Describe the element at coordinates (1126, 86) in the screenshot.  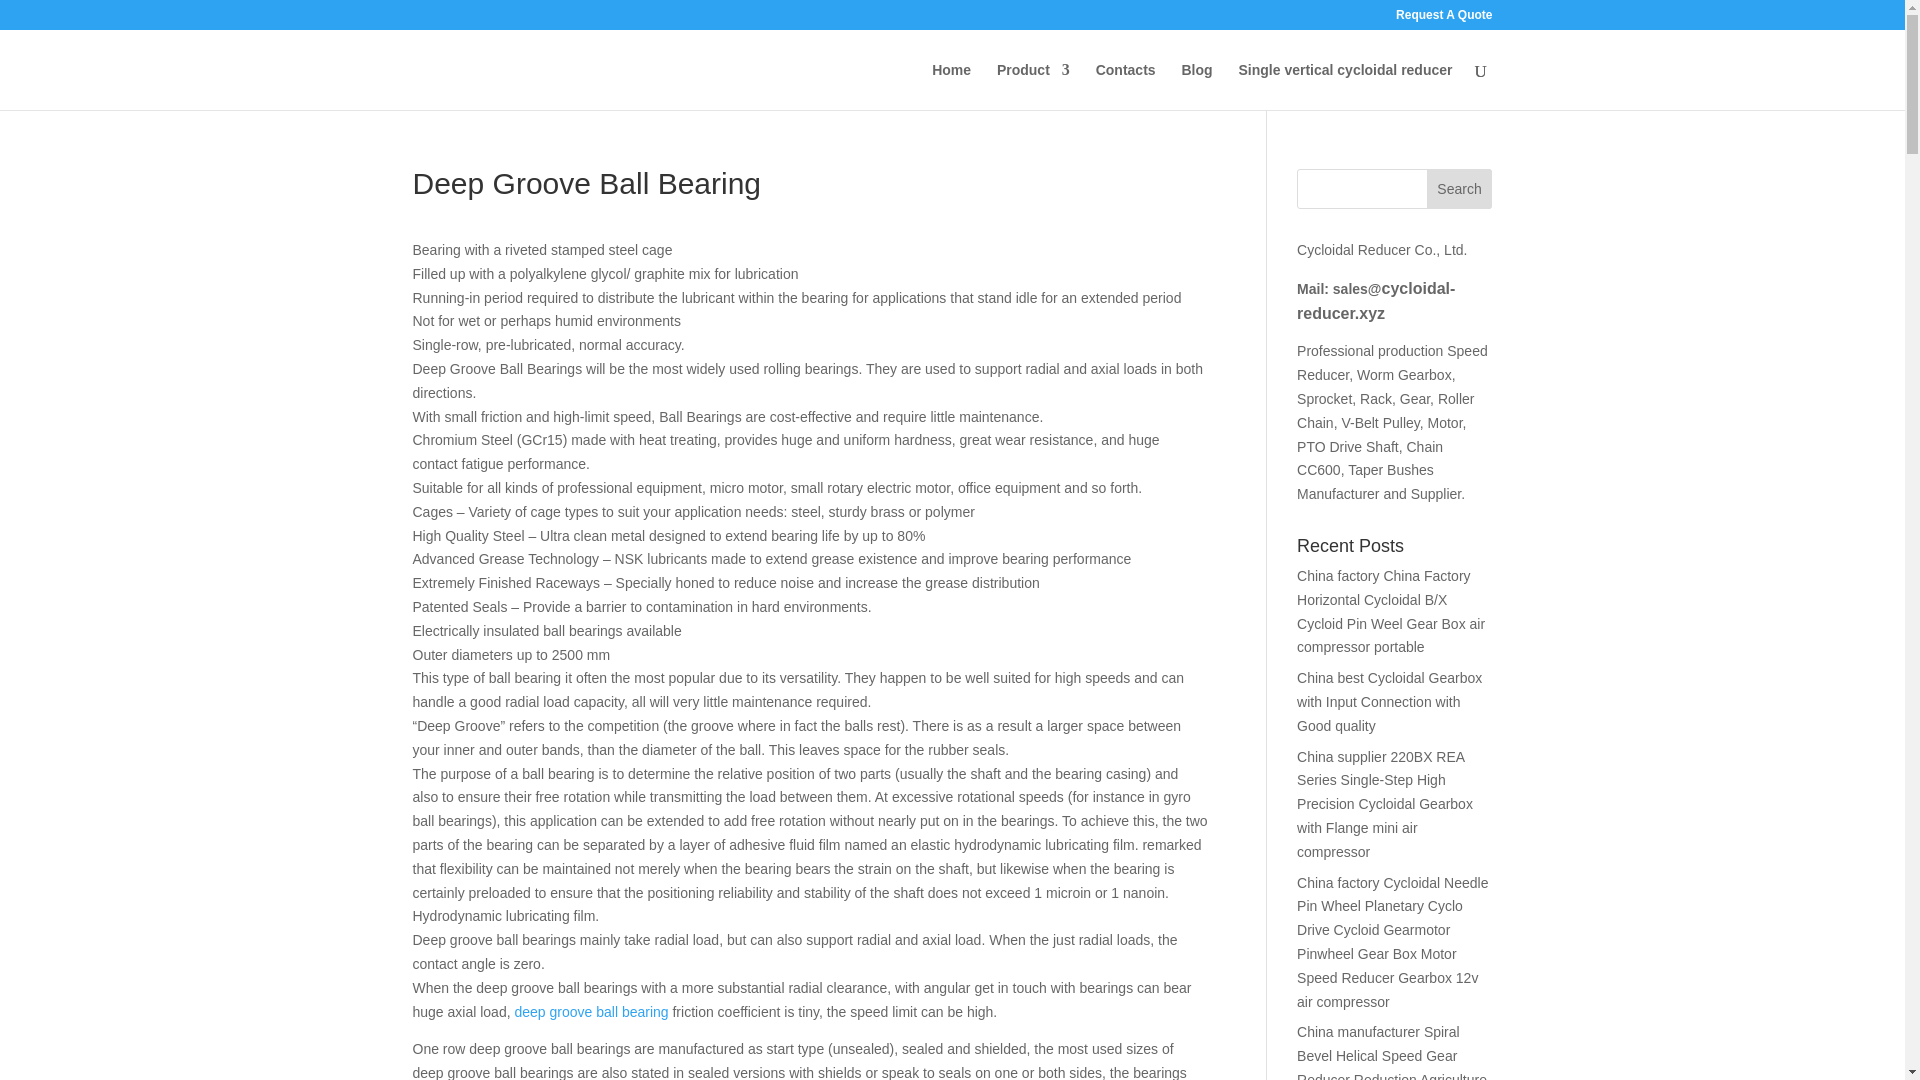
I see `Contacts` at that location.